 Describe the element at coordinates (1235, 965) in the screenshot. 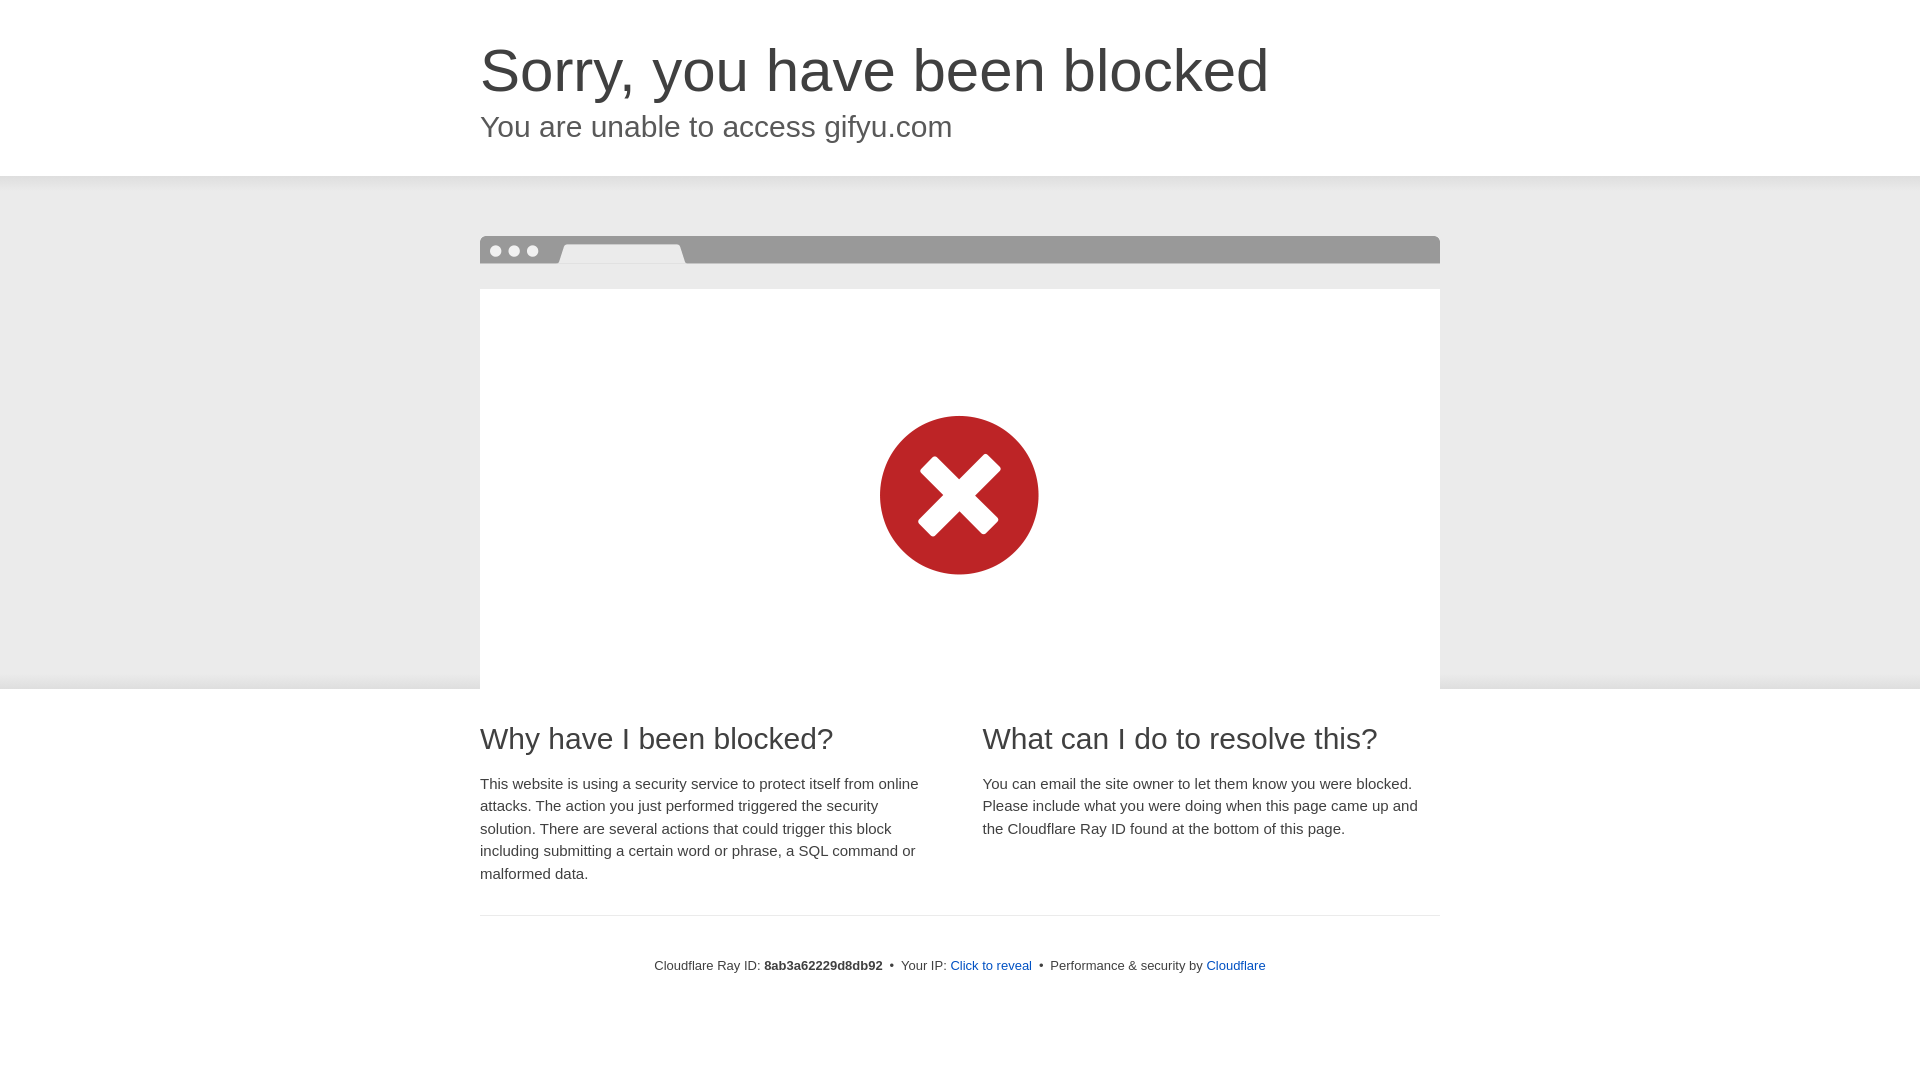

I see `Cloudflare` at that location.